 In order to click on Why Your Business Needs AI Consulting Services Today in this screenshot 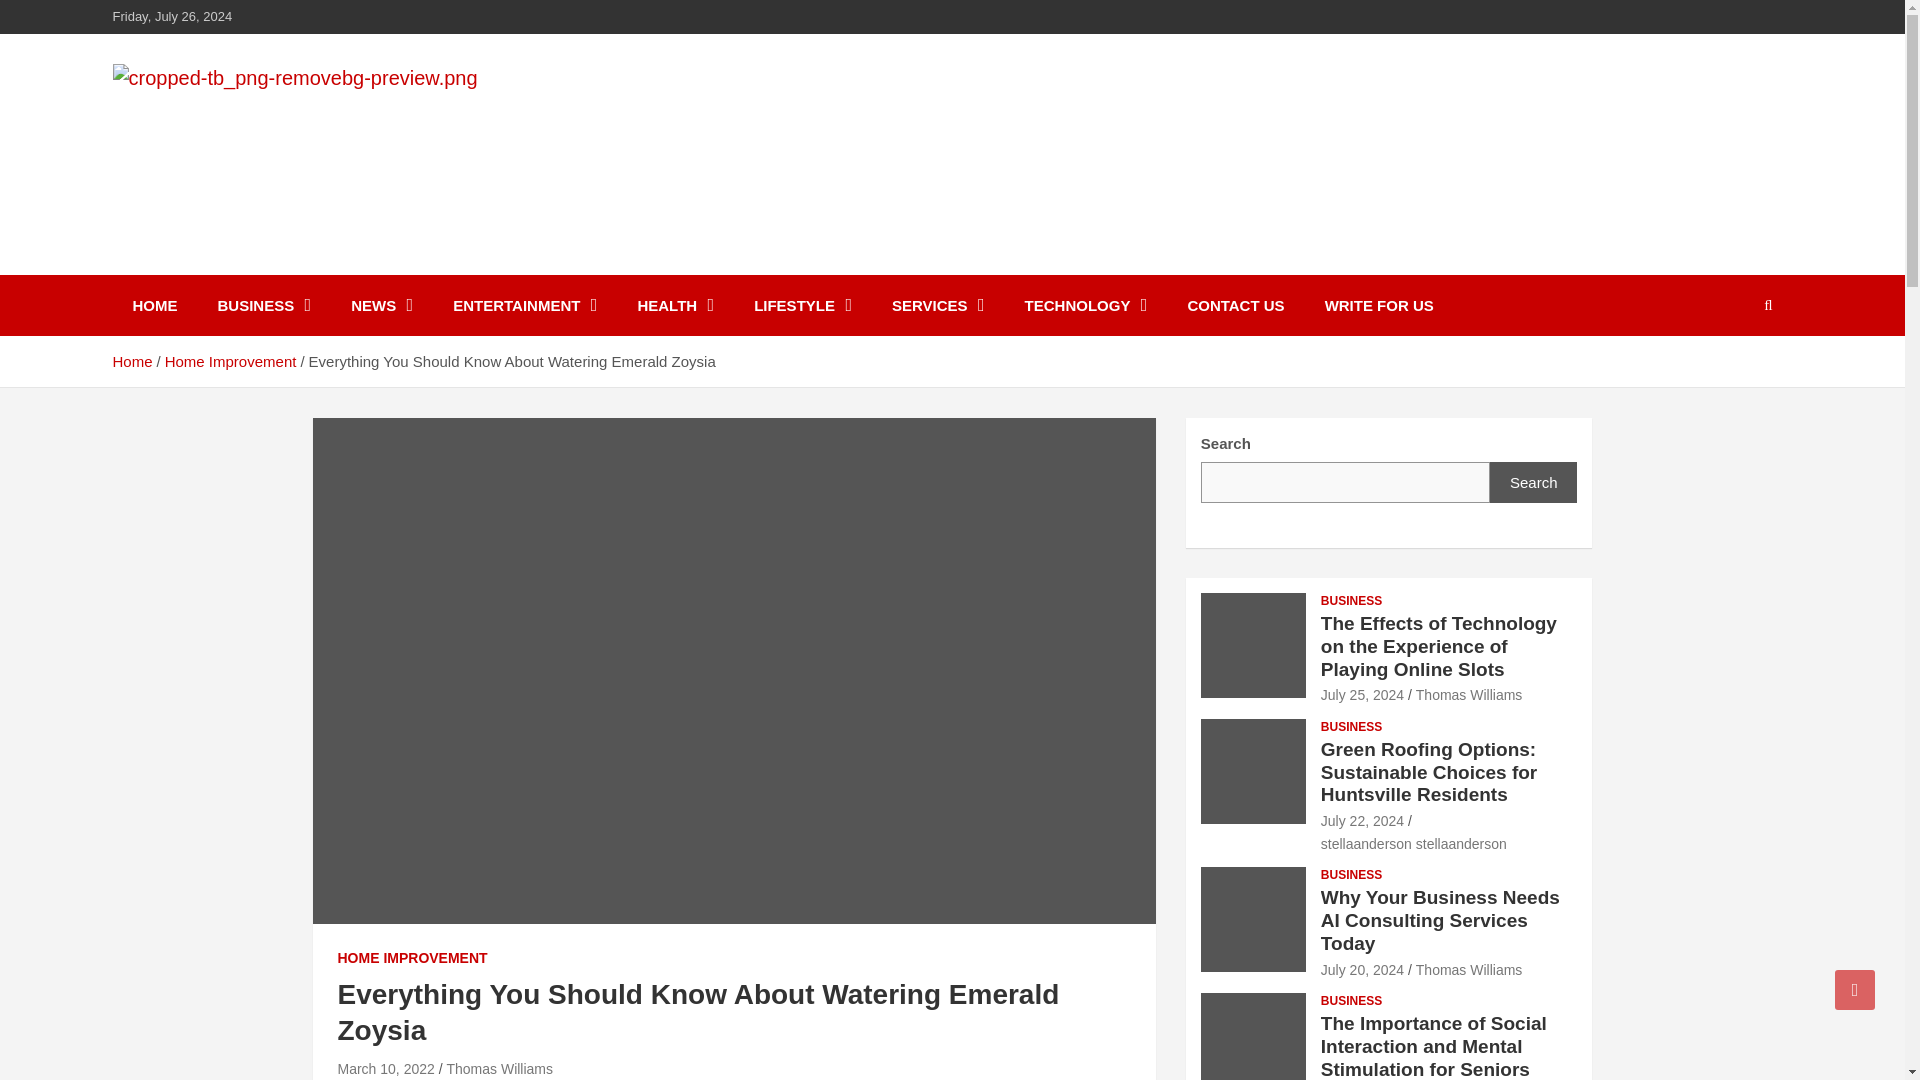, I will do `click(1362, 970)`.